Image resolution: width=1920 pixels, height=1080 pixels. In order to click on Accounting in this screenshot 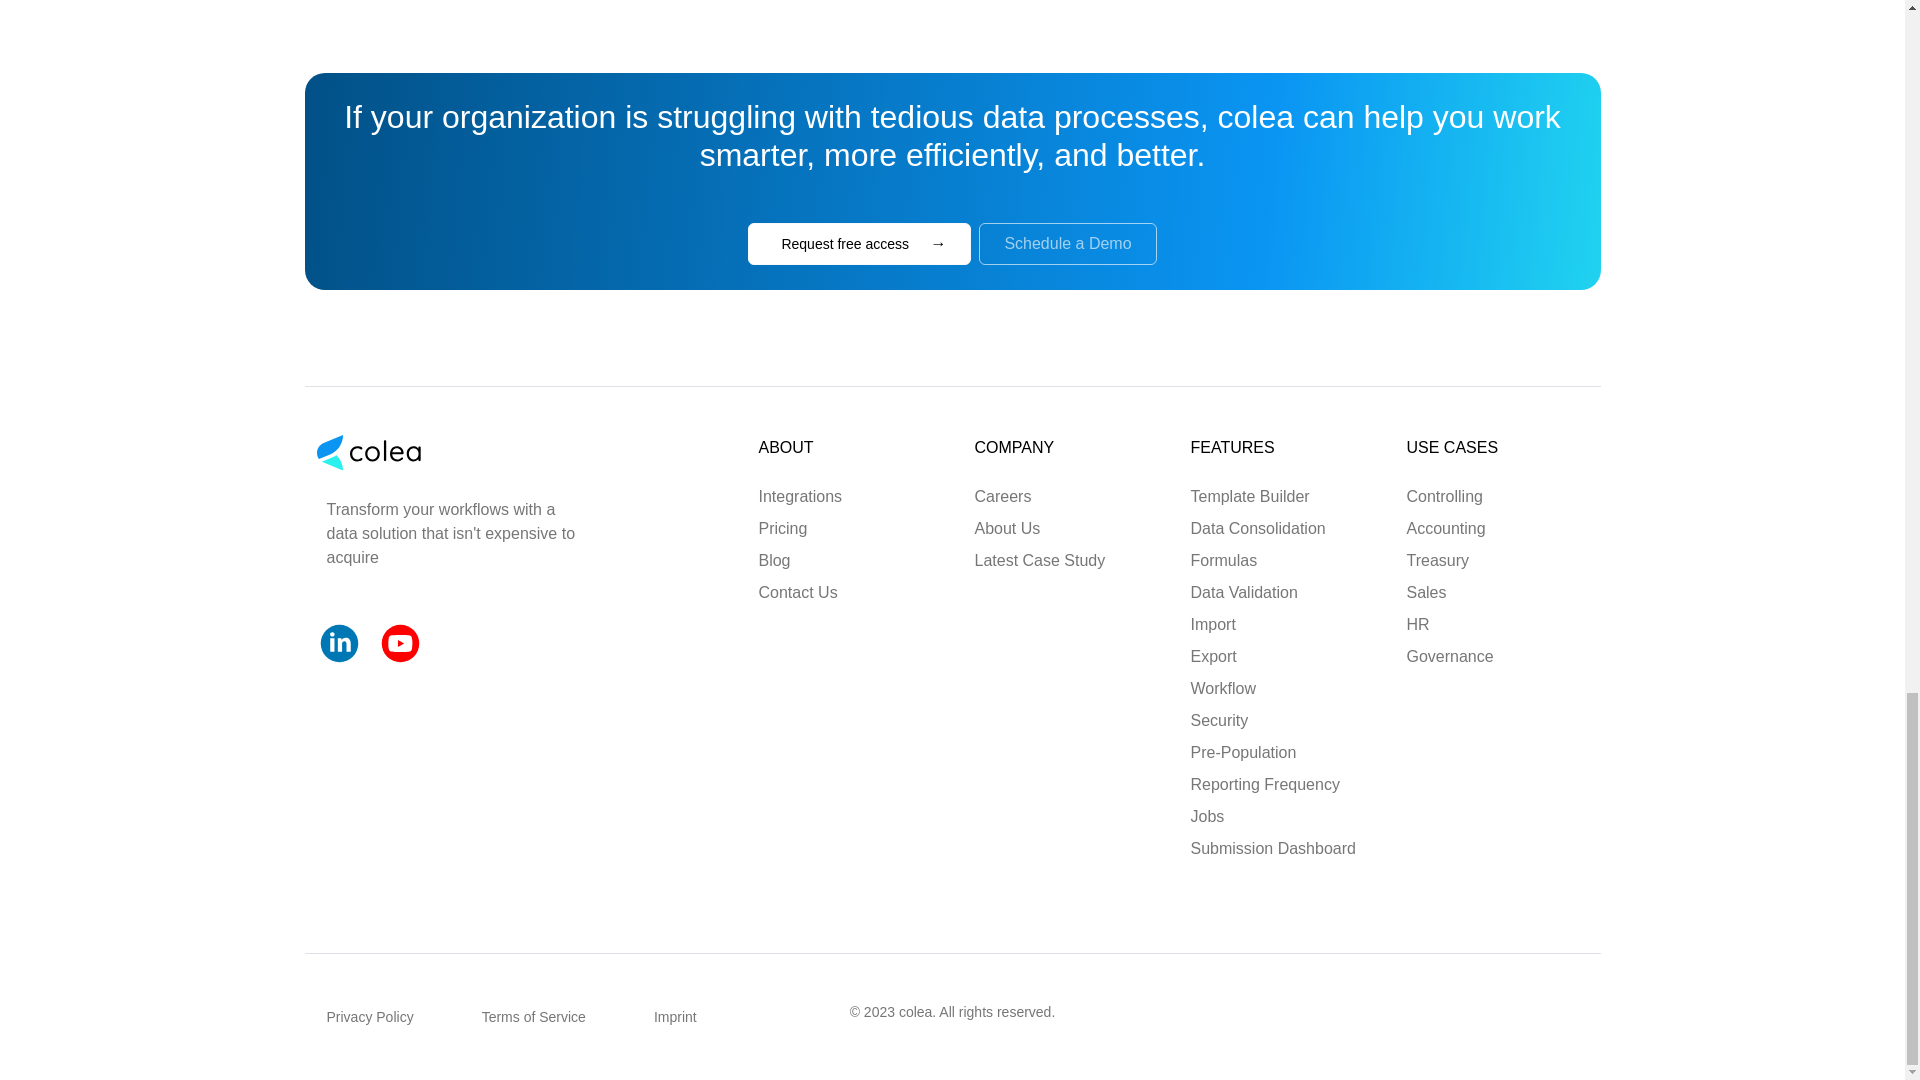, I will do `click(1445, 528)`.